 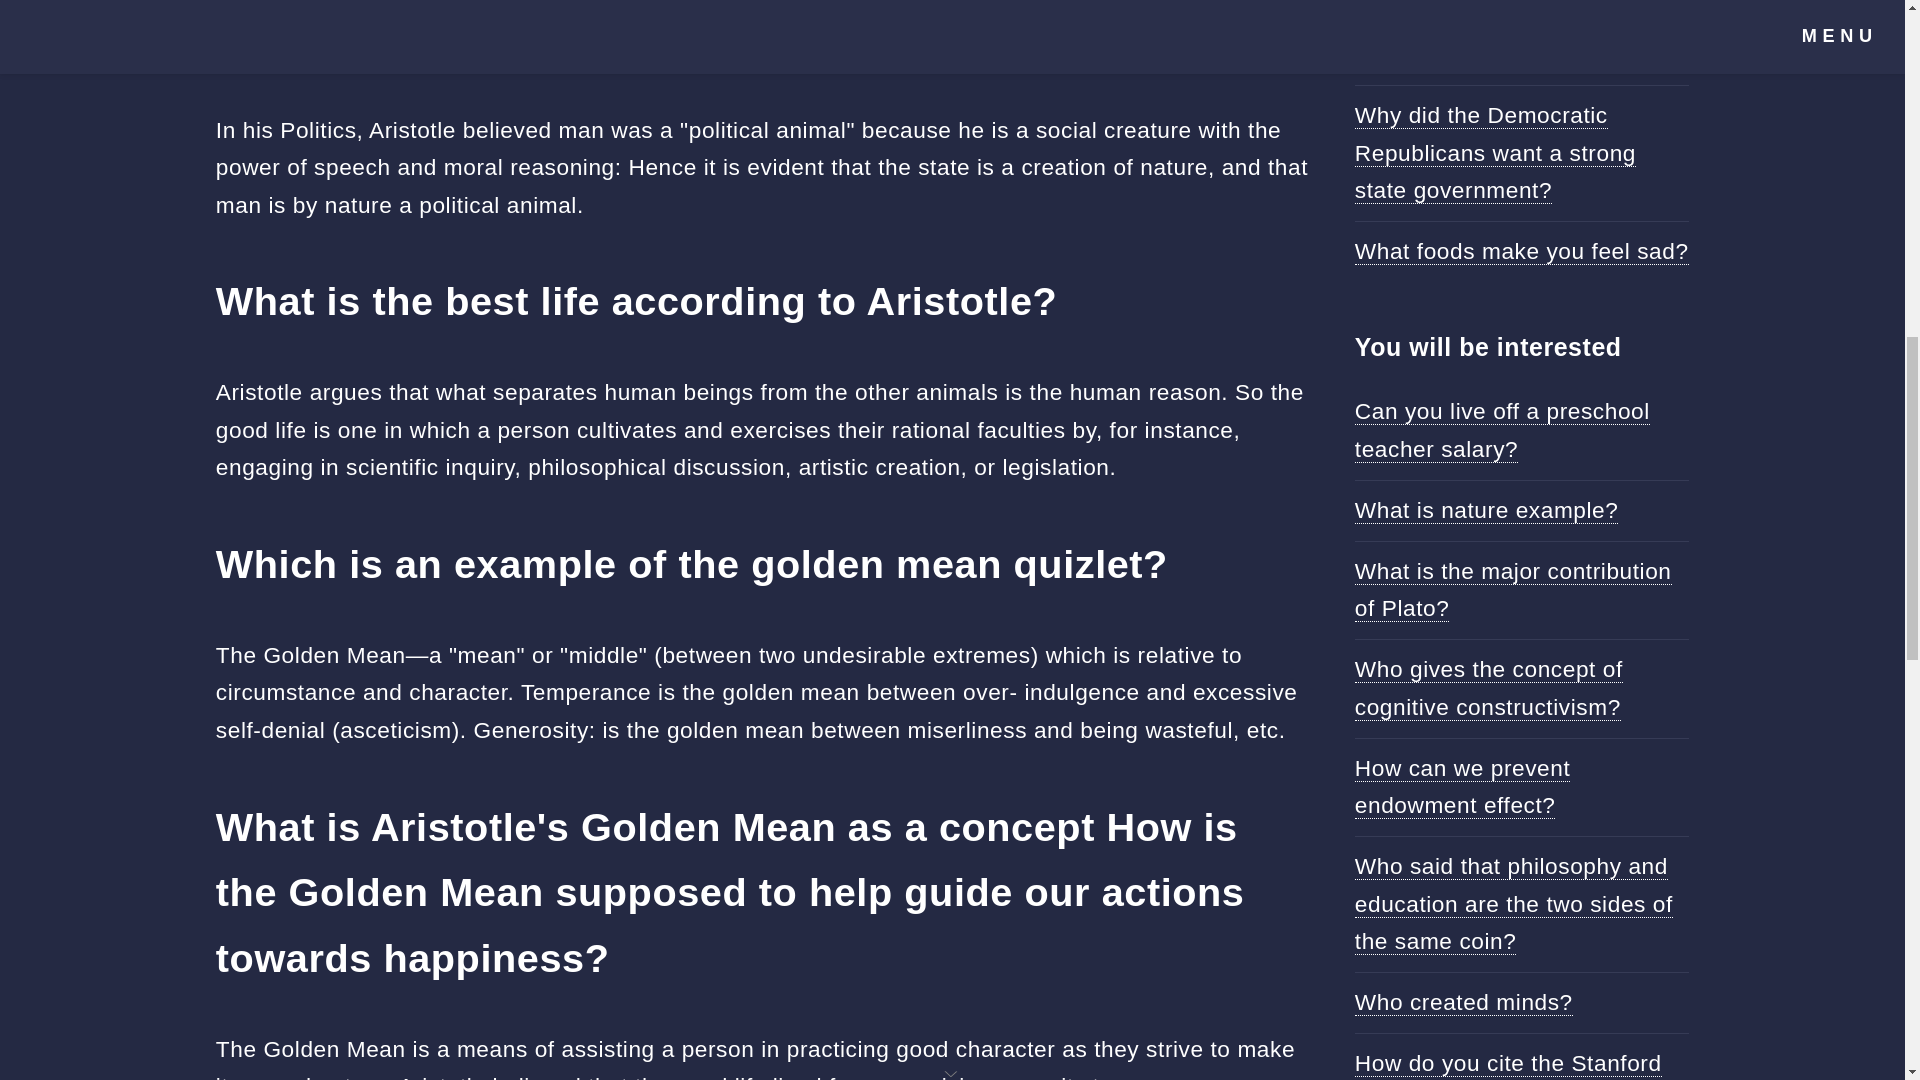 I want to click on How do you cite the Stanford Encyclopedia of Philosophy?, so click(x=1508, y=1064).